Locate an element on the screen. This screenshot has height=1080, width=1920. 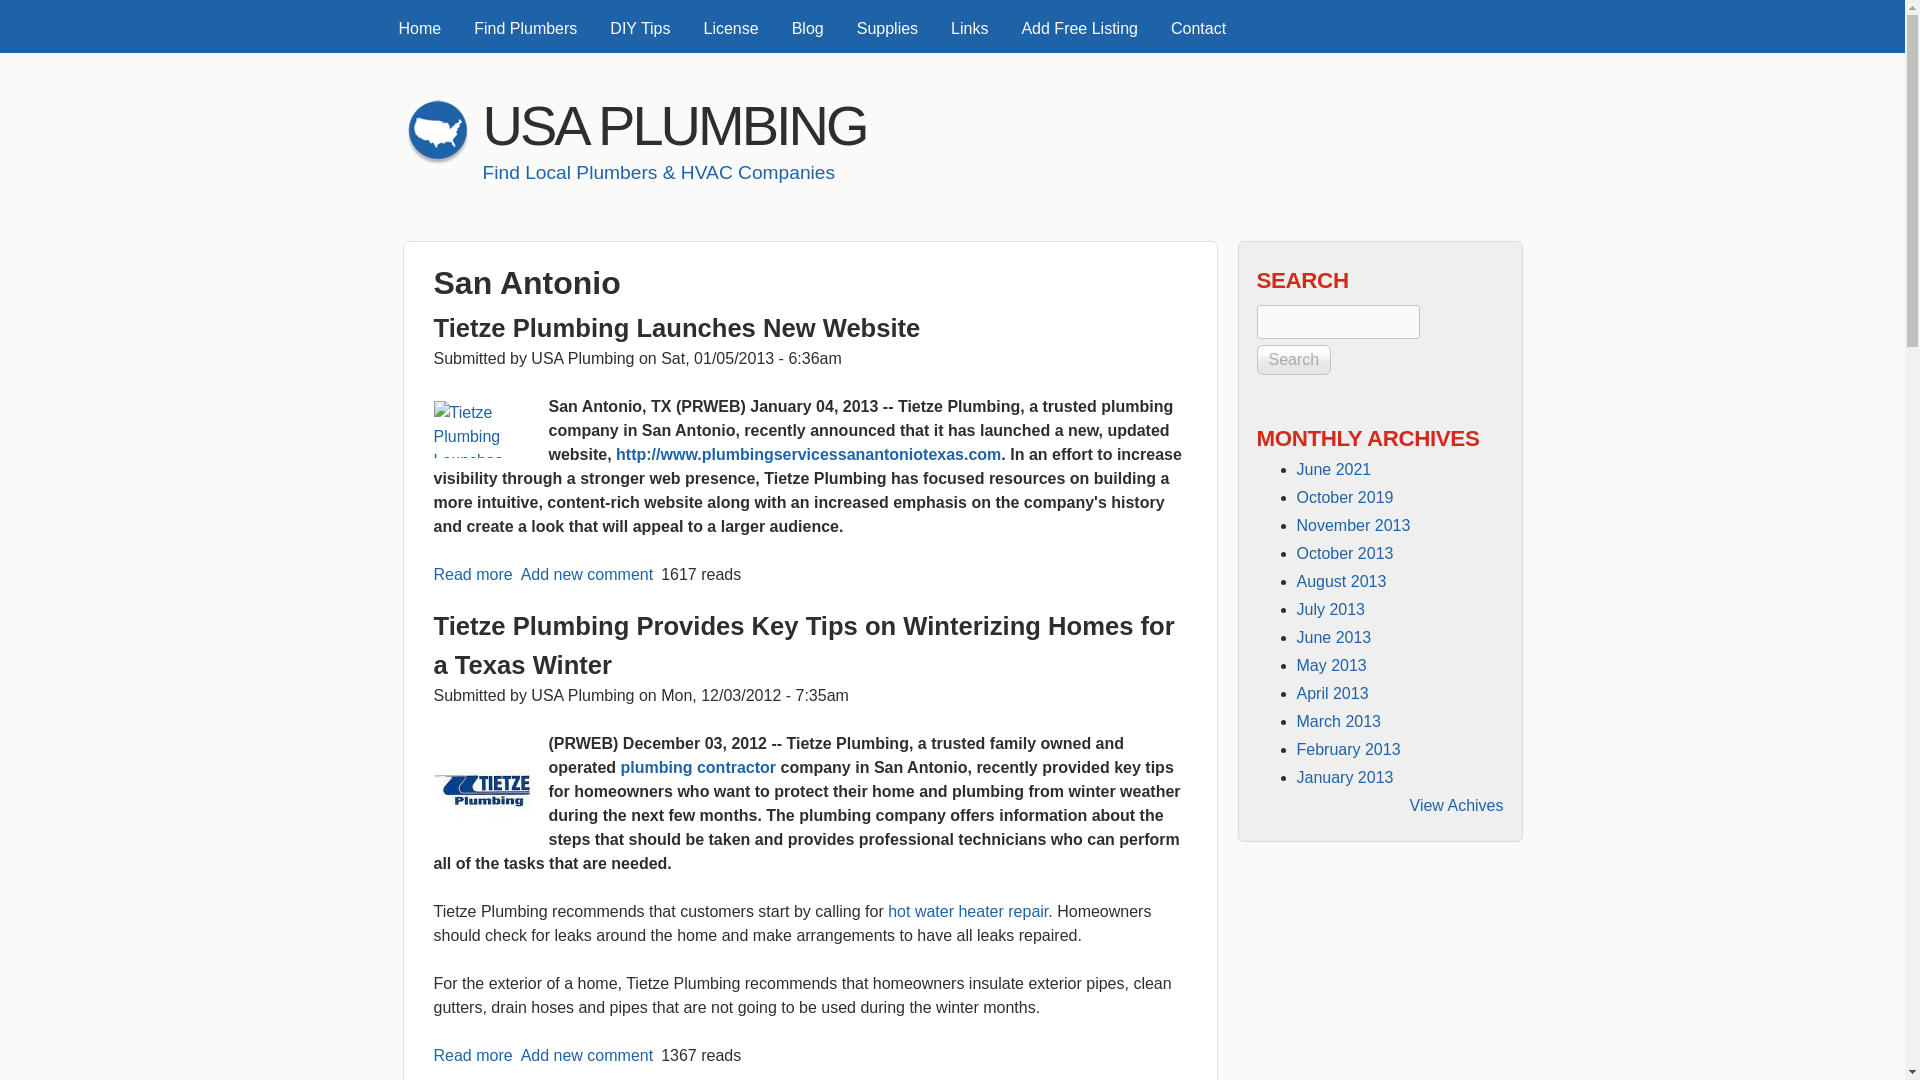
Contact us is located at coordinates (1198, 28).